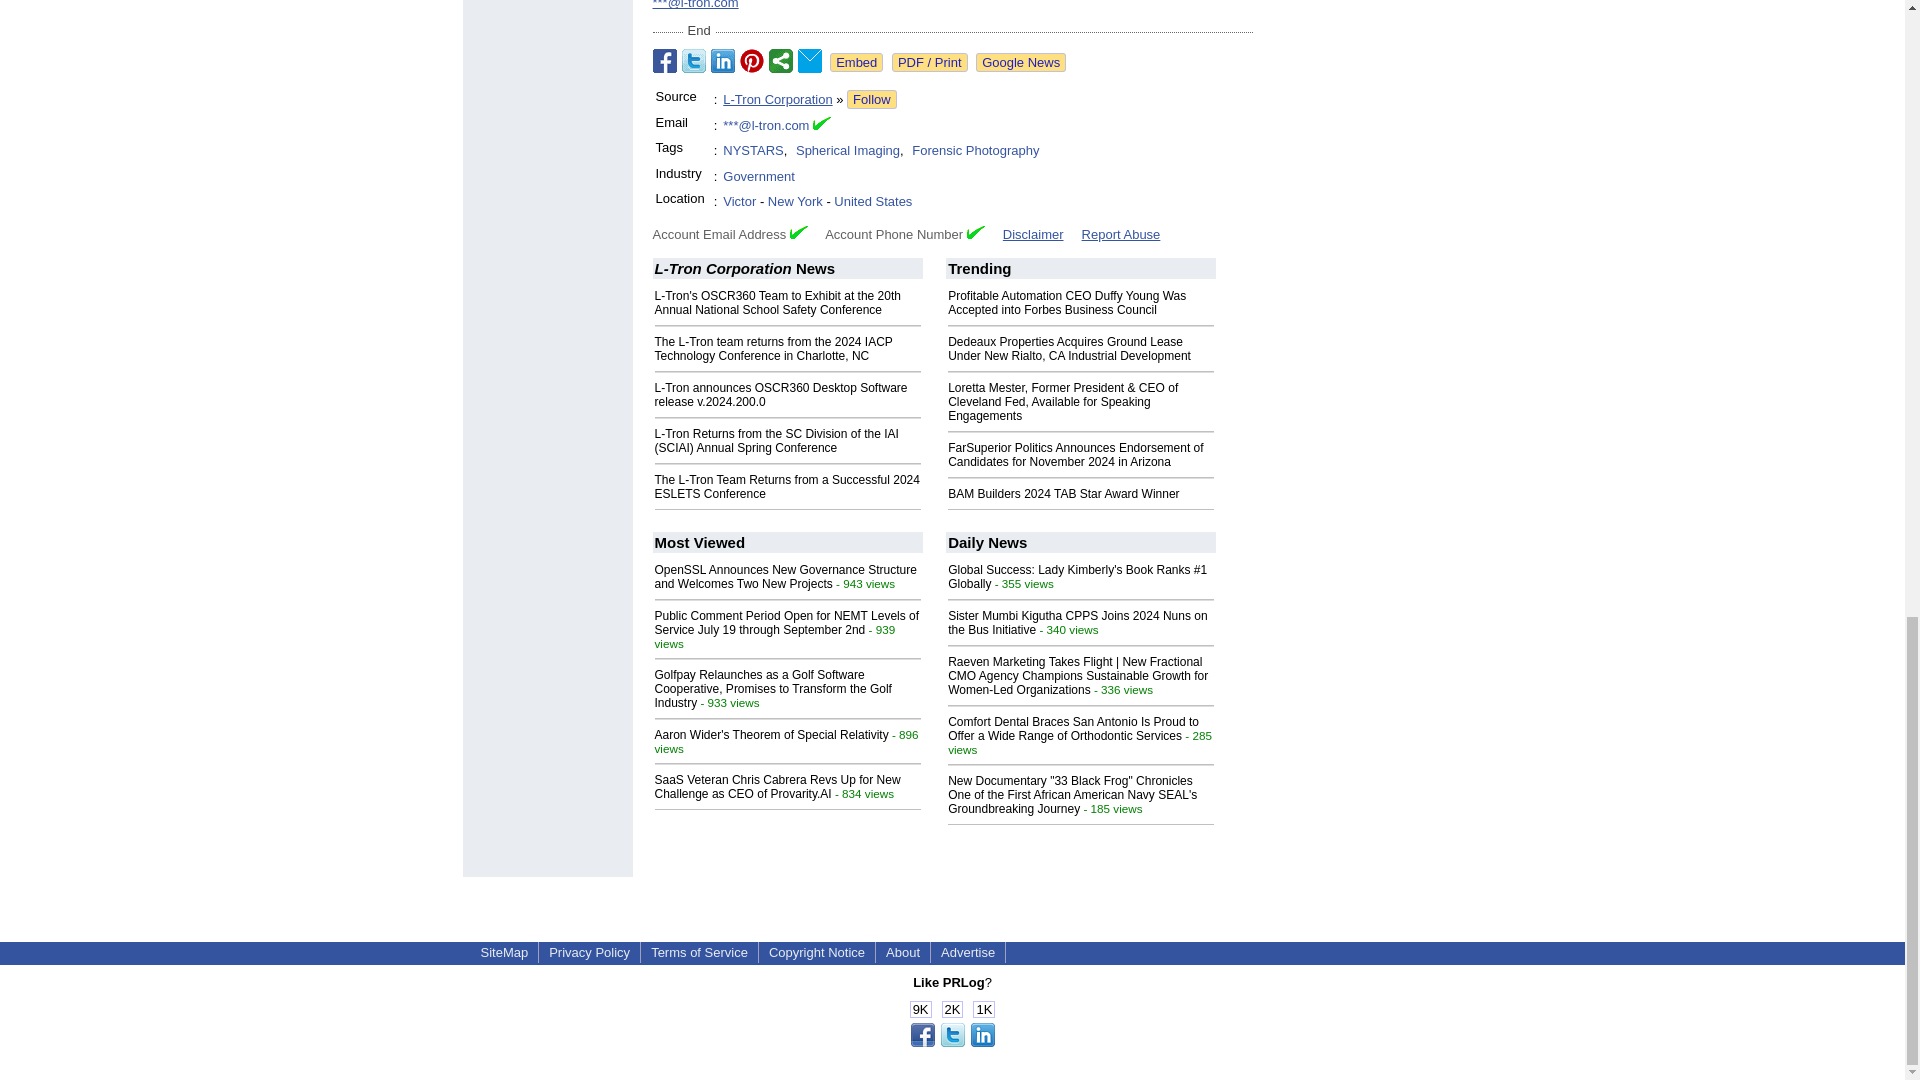 This screenshot has width=1920, height=1080. What do you see at coordinates (694, 60) in the screenshot?
I see `Share on Twitter` at bounding box center [694, 60].